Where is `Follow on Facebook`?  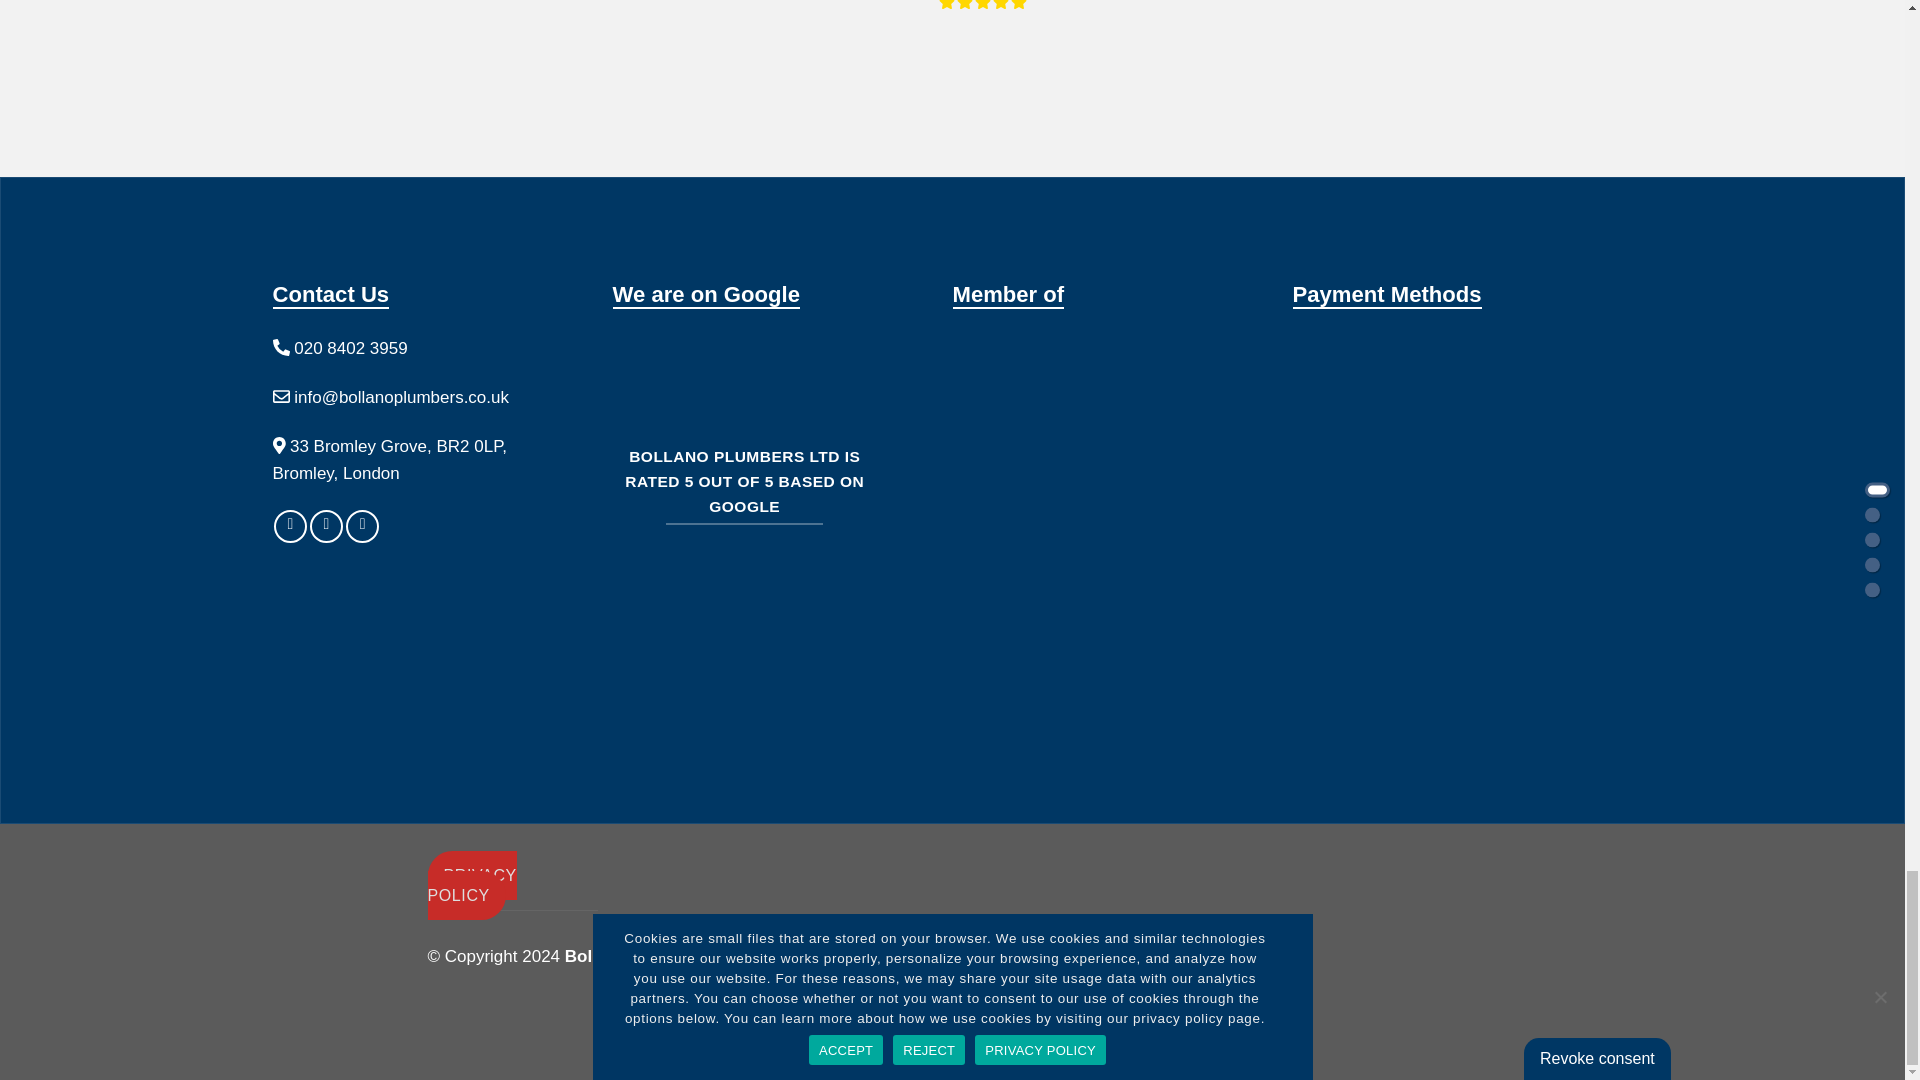 Follow on Facebook is located at coordinates (290, 526).